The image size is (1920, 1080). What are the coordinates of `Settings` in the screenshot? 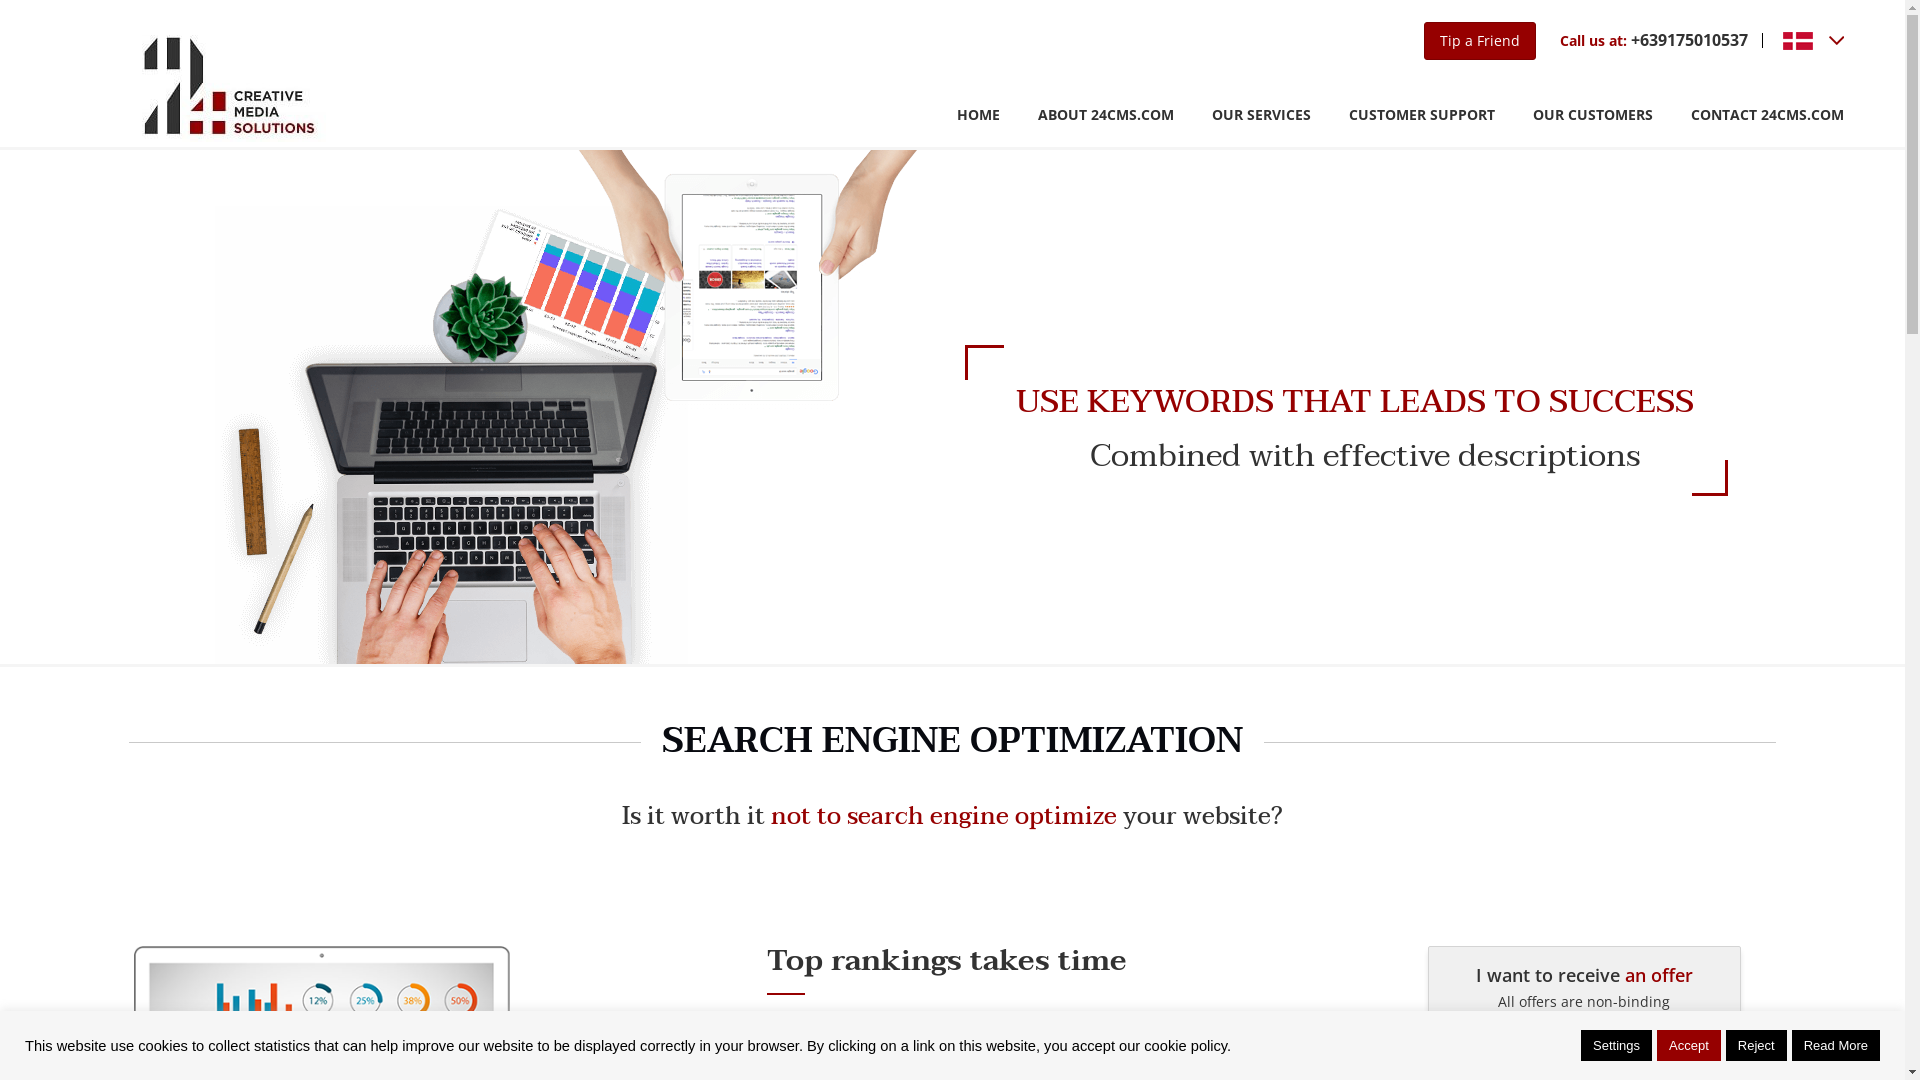 It's located at (1616, 1046).